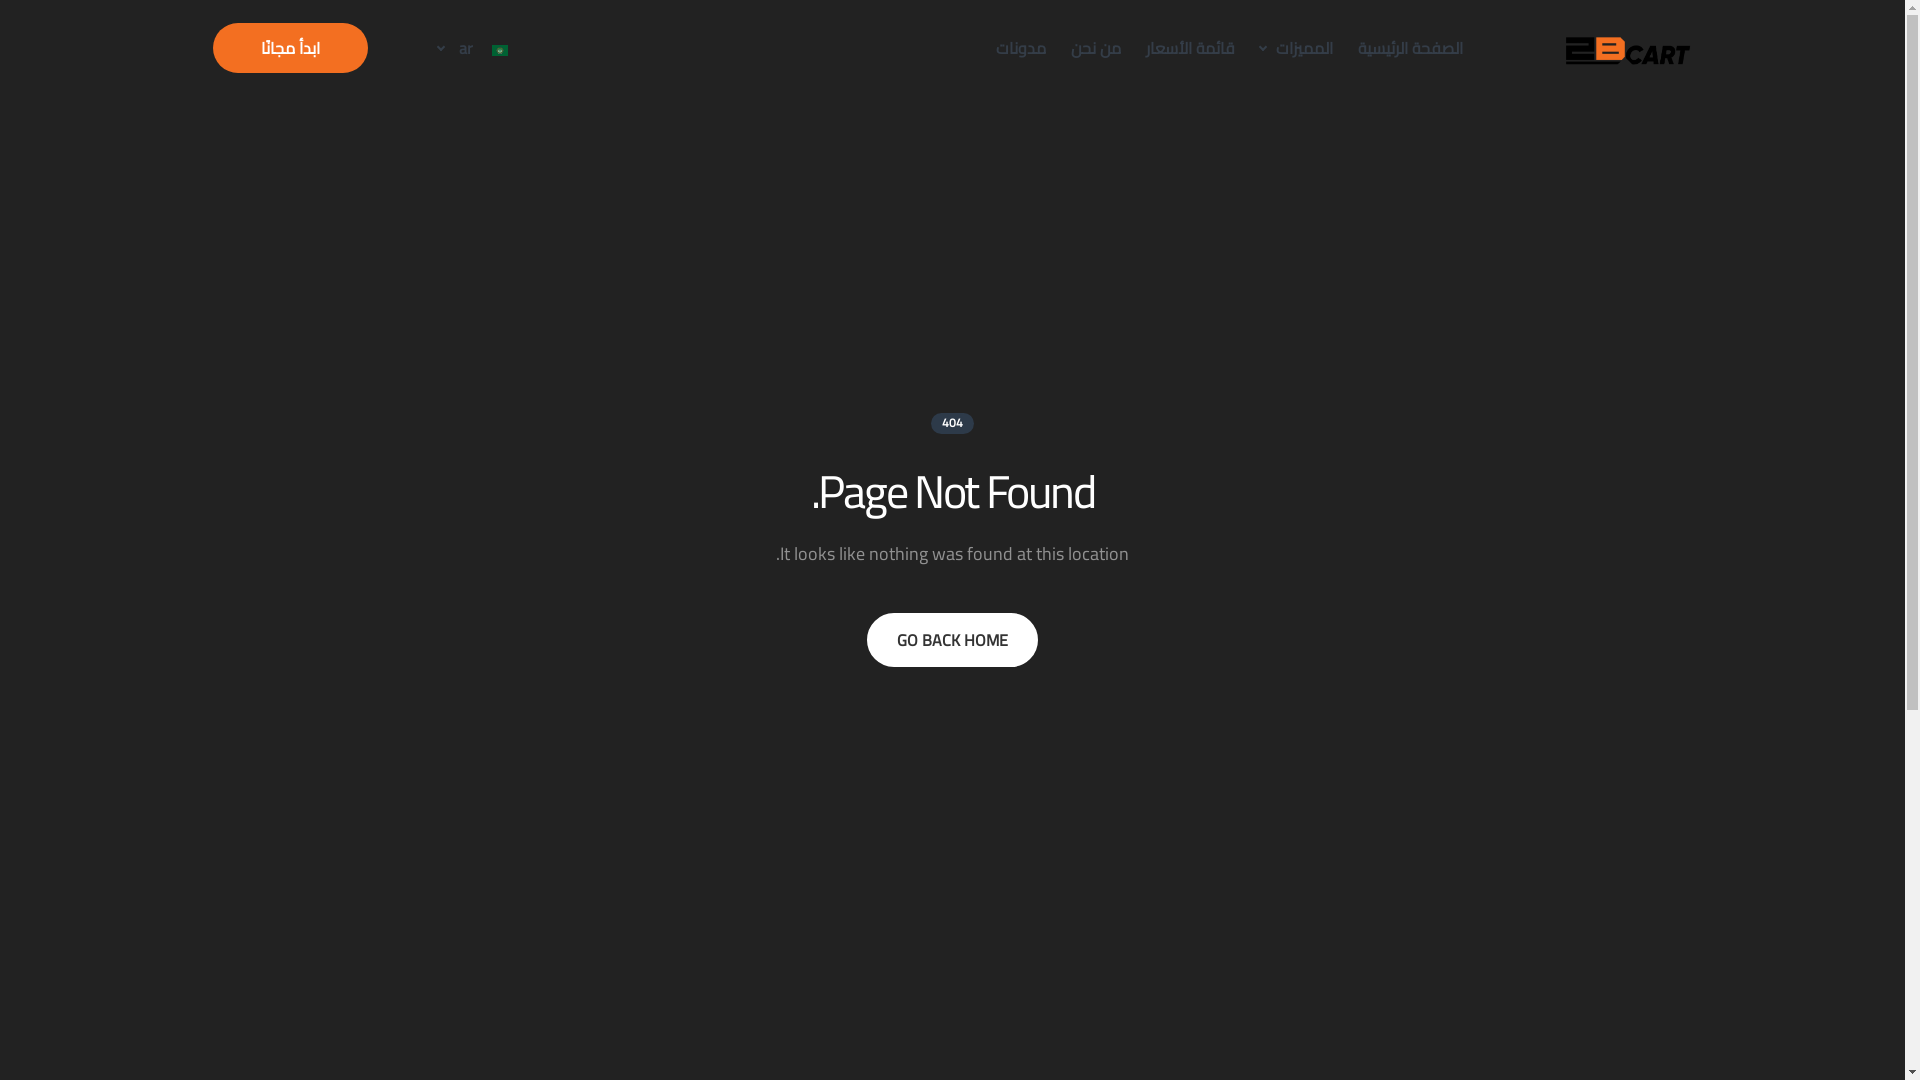  I want to click on GO BACK HOME, so click(952, 640).